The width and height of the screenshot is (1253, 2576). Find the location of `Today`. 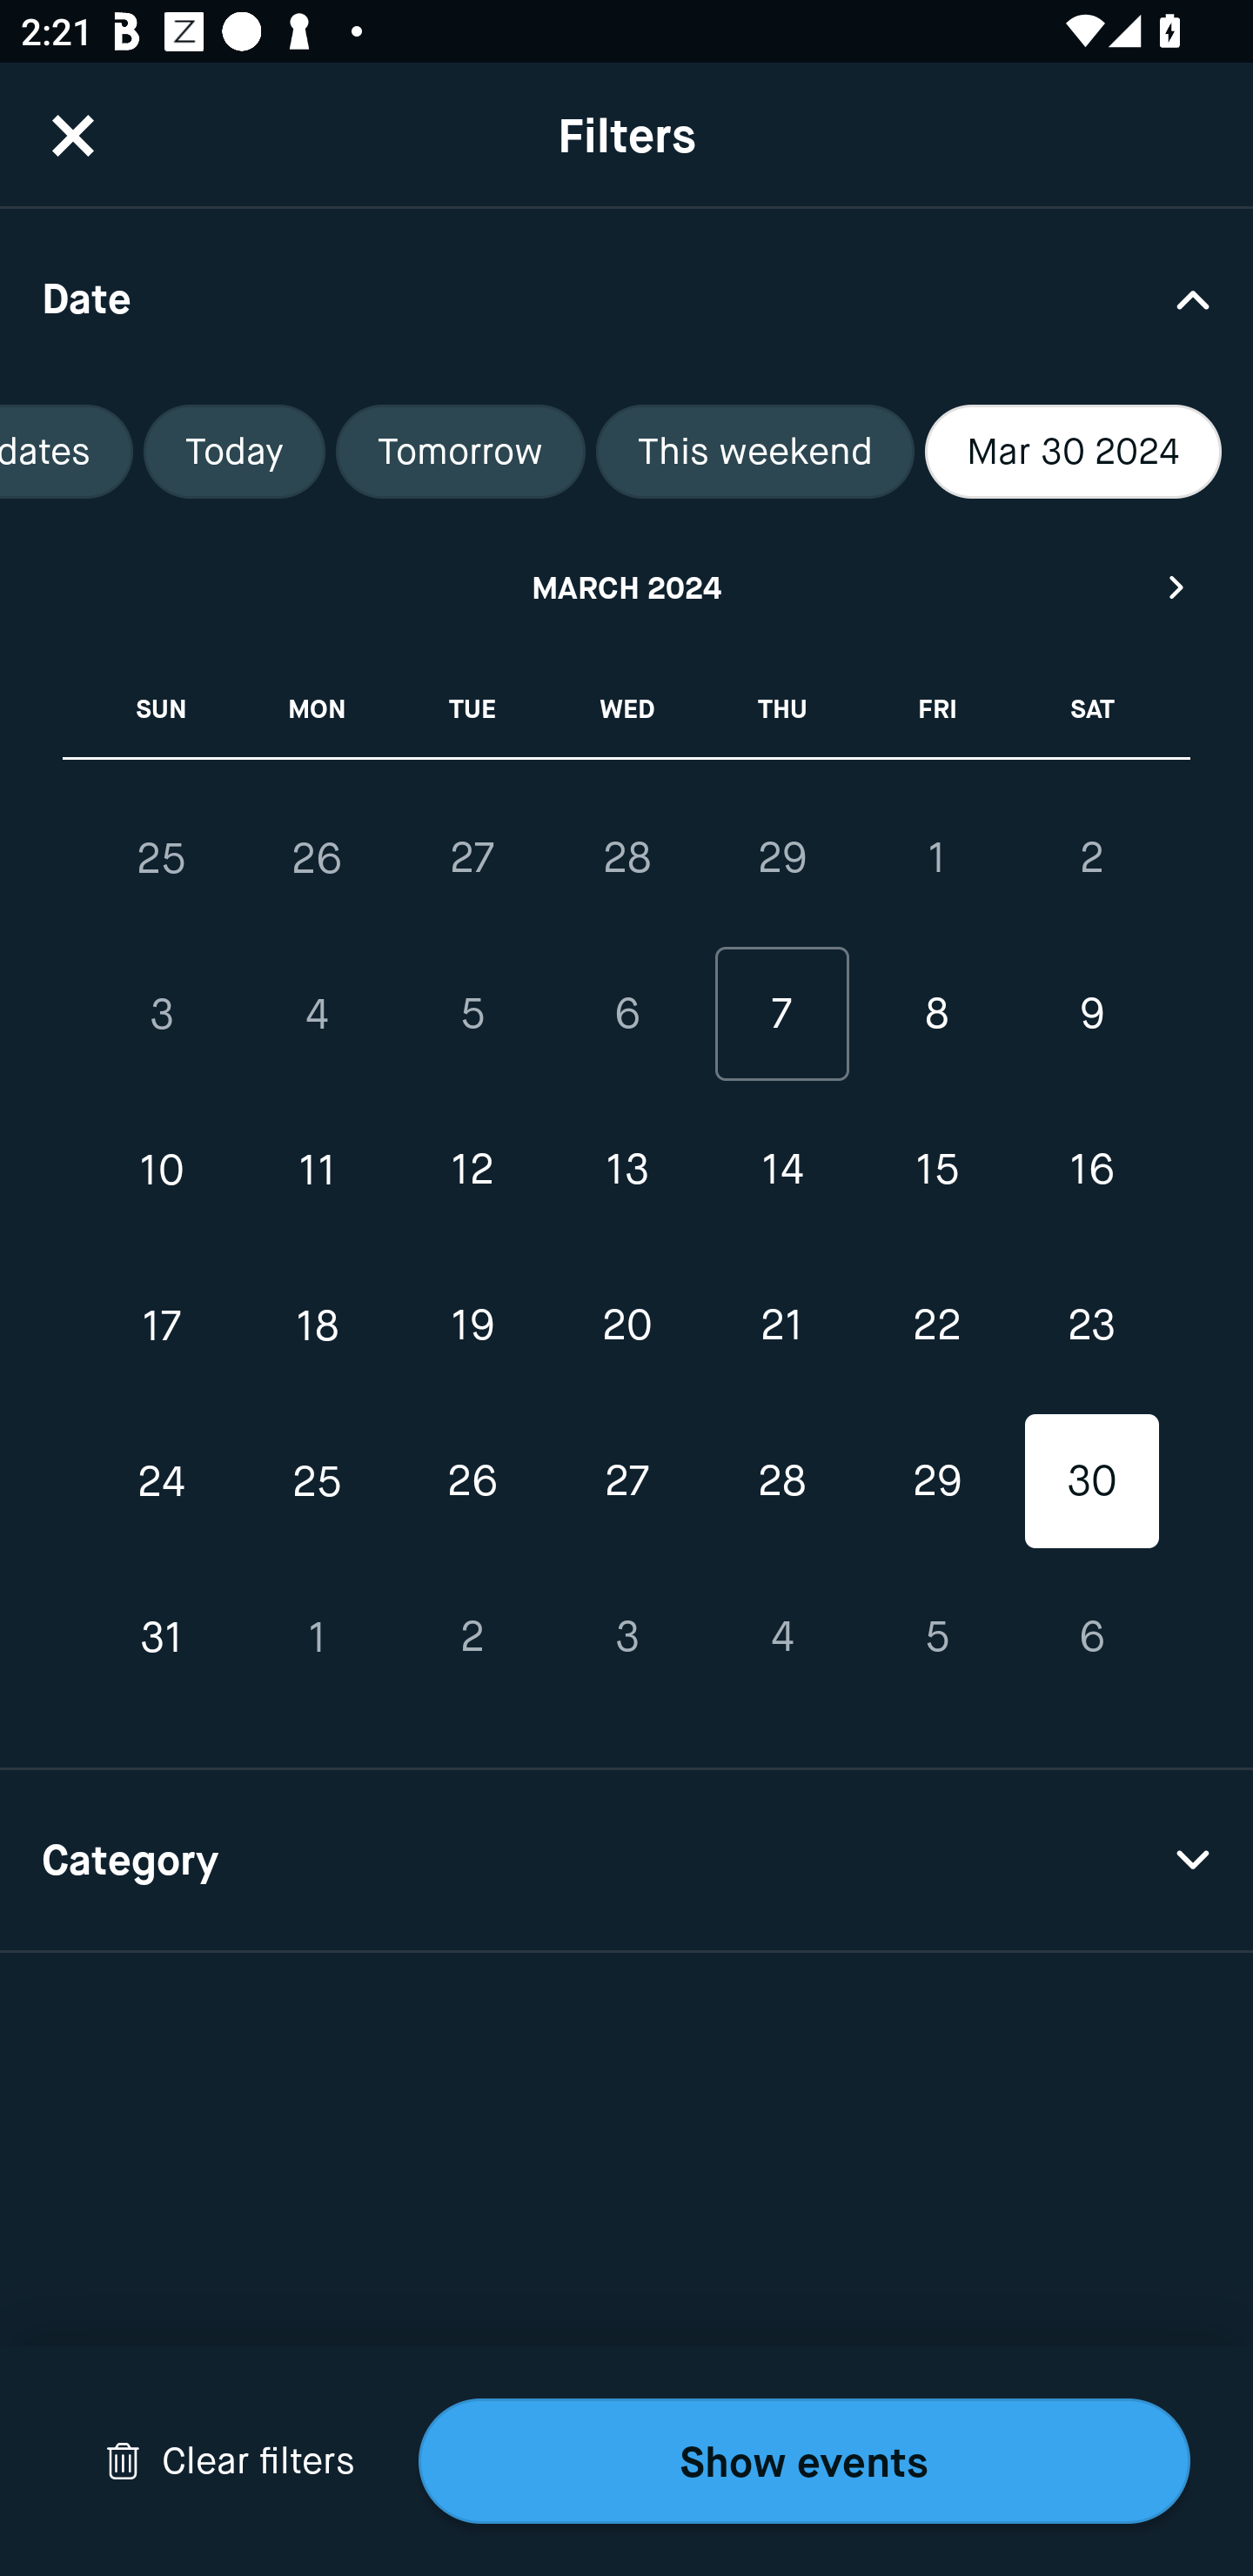

Today is located at coordinates (235, 452).